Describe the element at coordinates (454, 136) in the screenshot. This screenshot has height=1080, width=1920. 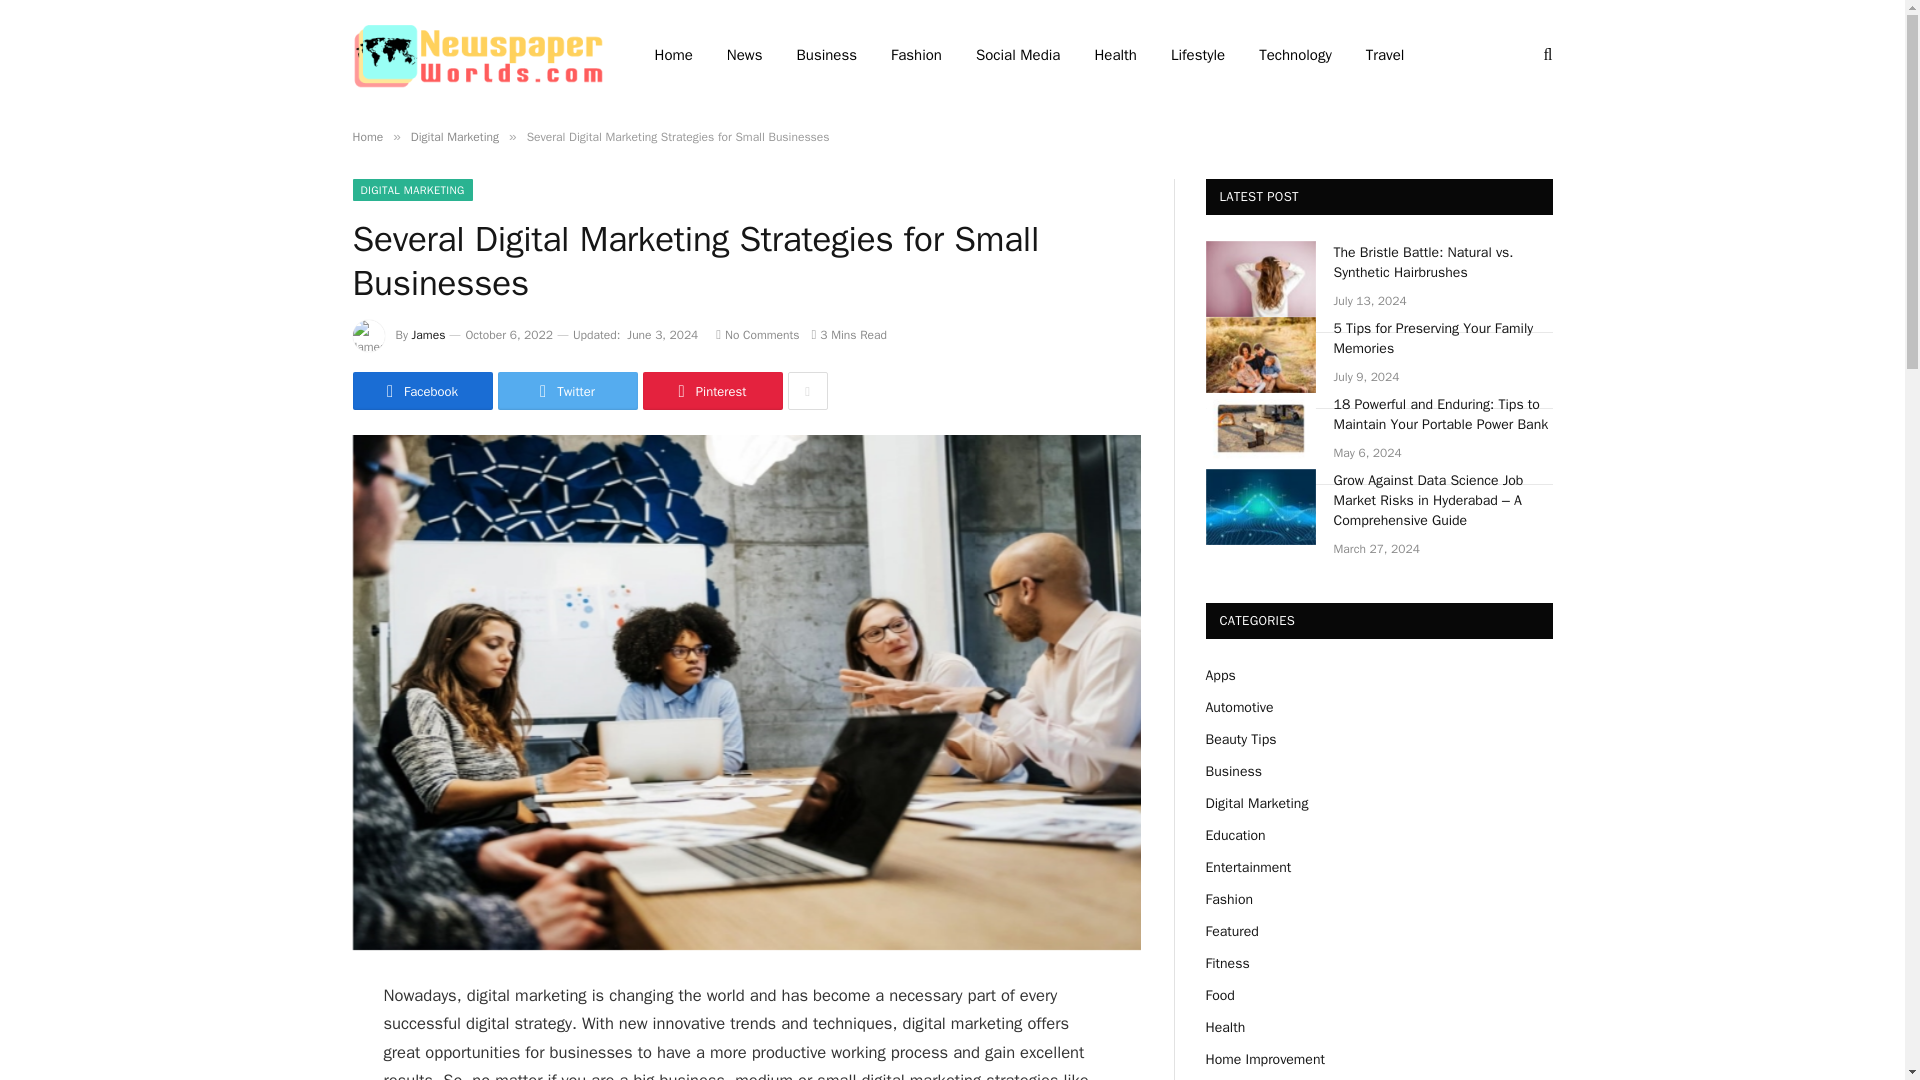
I see `Digital Marketing` at that location.